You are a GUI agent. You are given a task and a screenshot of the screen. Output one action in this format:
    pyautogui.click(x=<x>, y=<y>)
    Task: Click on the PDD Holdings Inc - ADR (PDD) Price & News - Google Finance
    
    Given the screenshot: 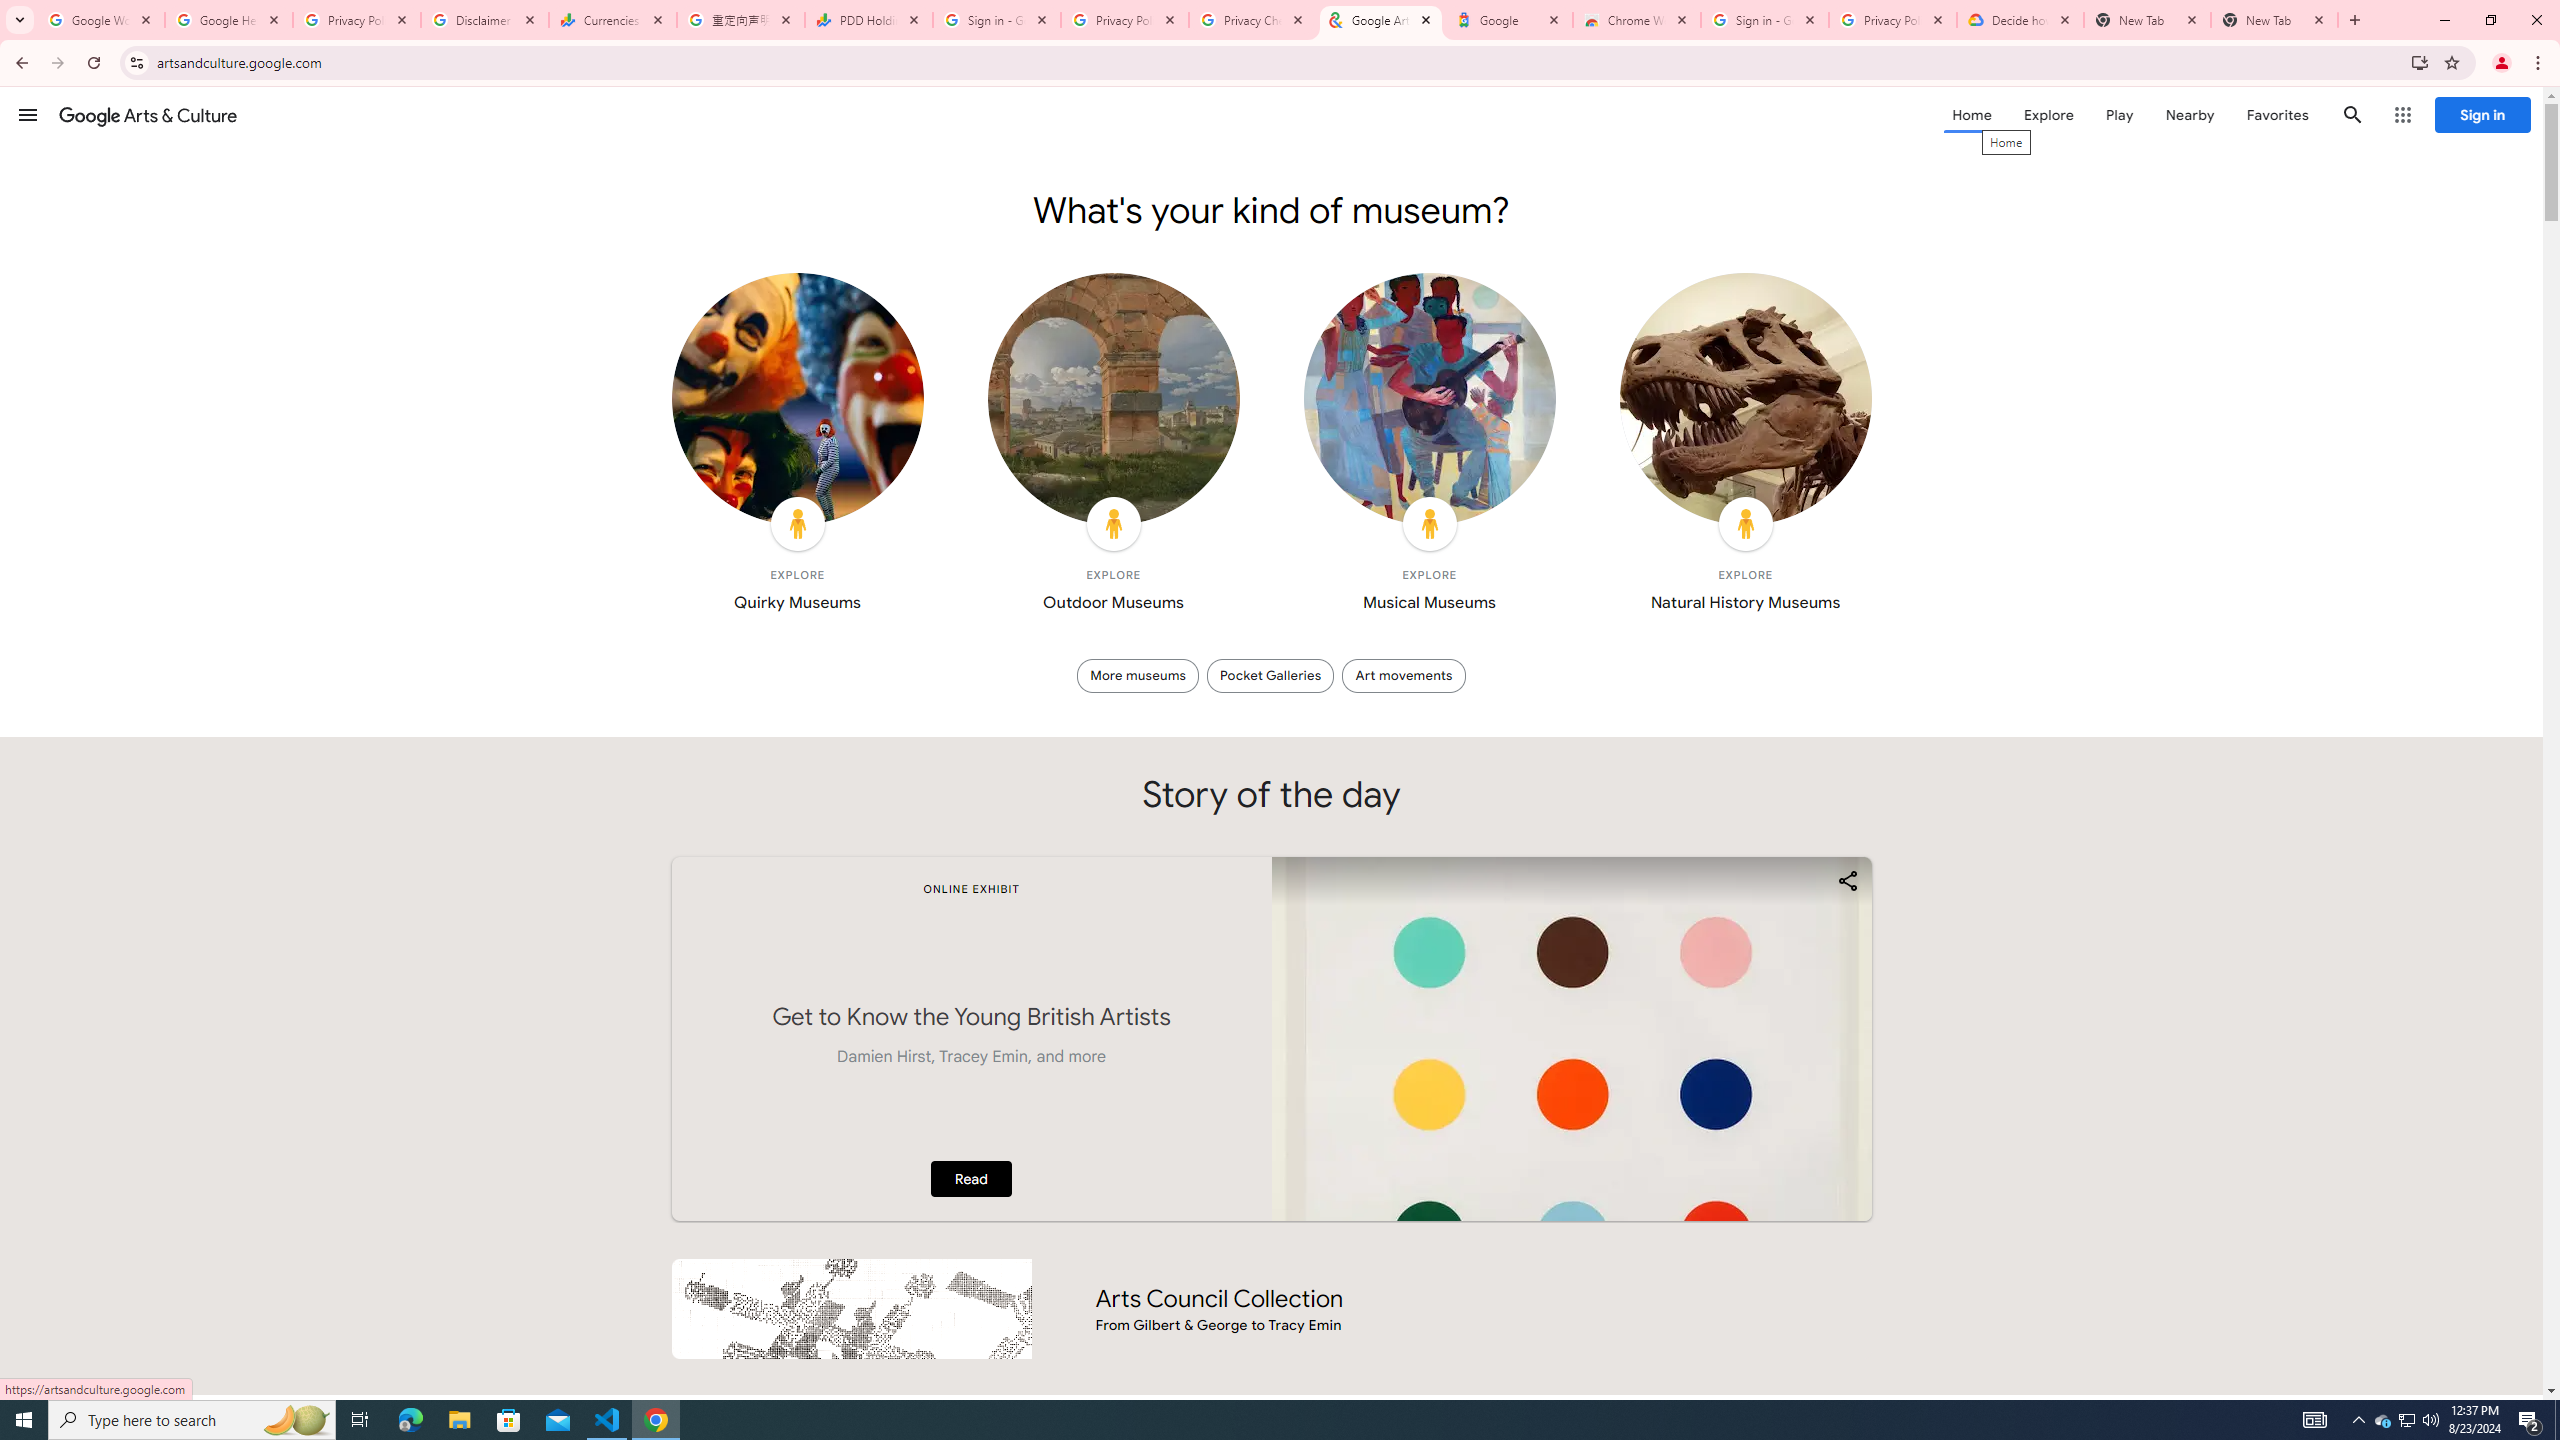 What is the action you would take?
    pyautogui.click(x=869, y=20)
    